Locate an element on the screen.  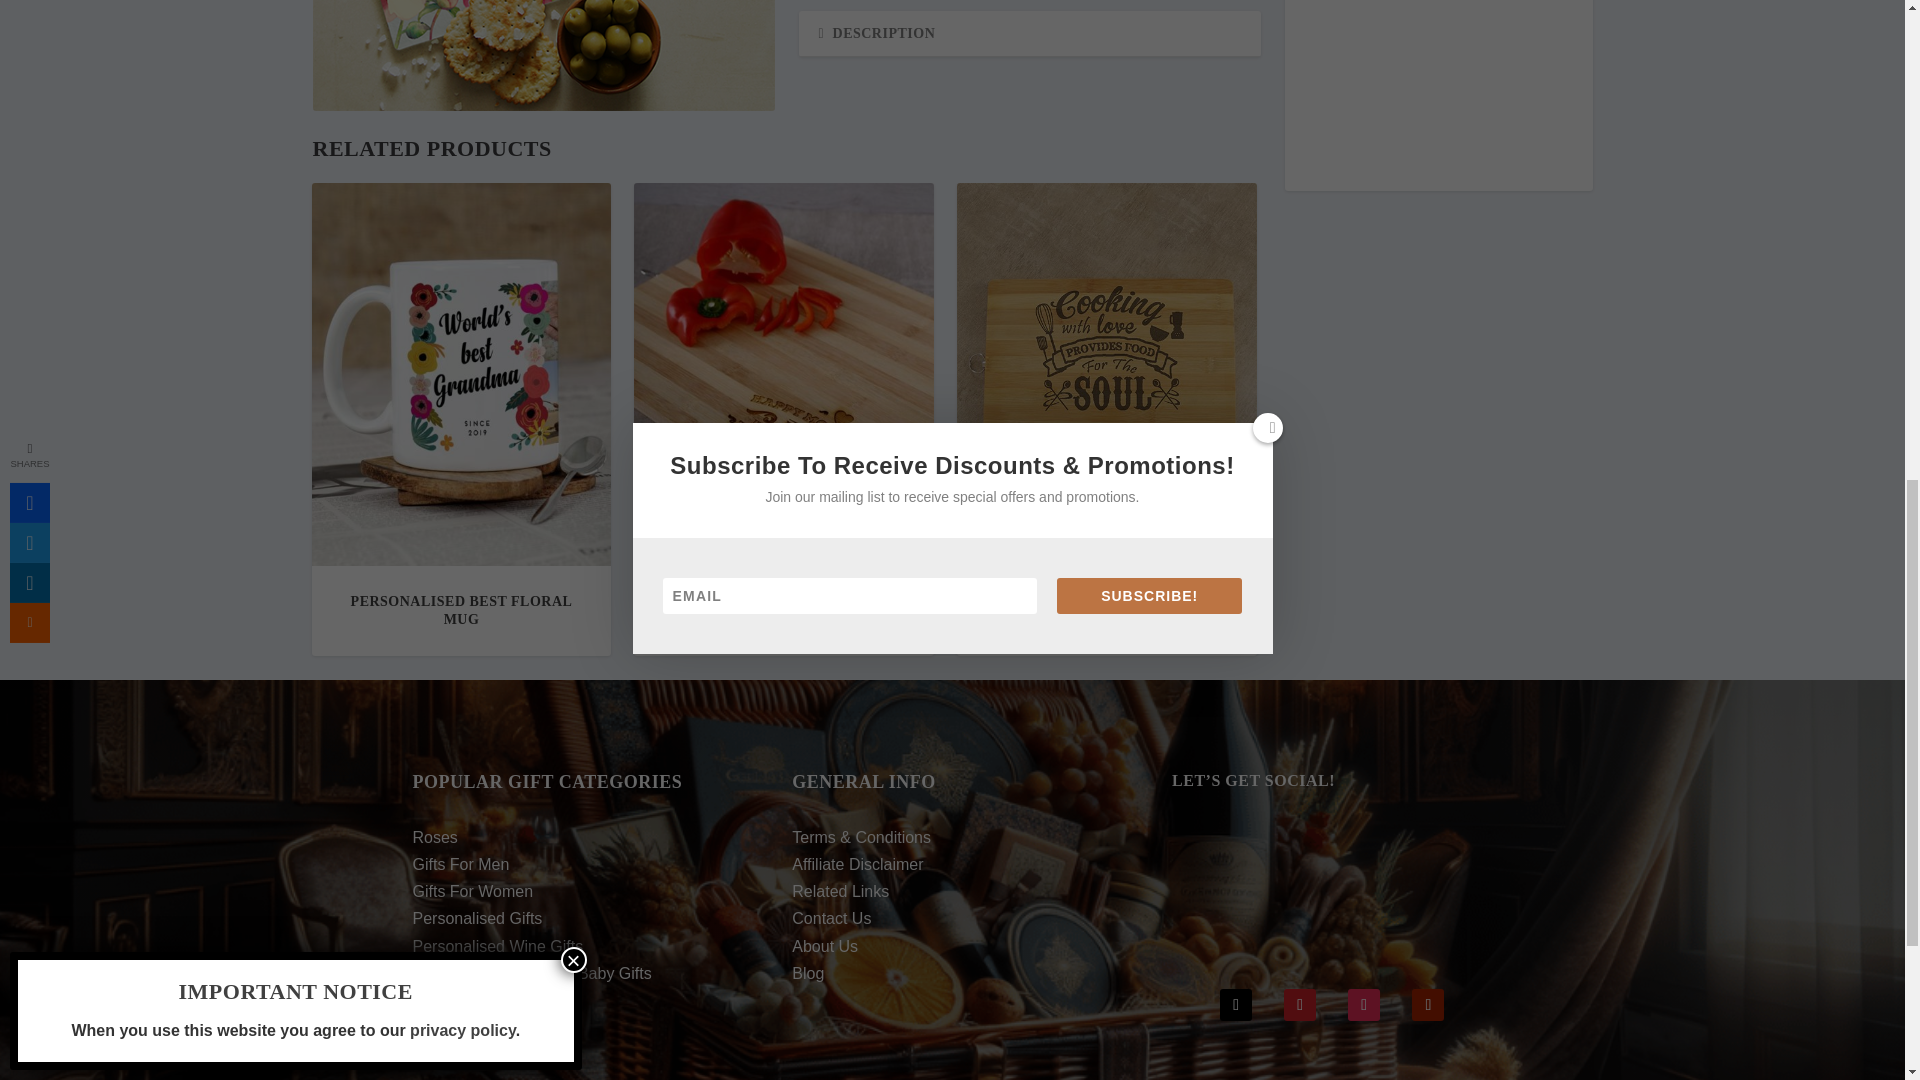
Follow on Youtube is located at coordinates (1427, 1004).